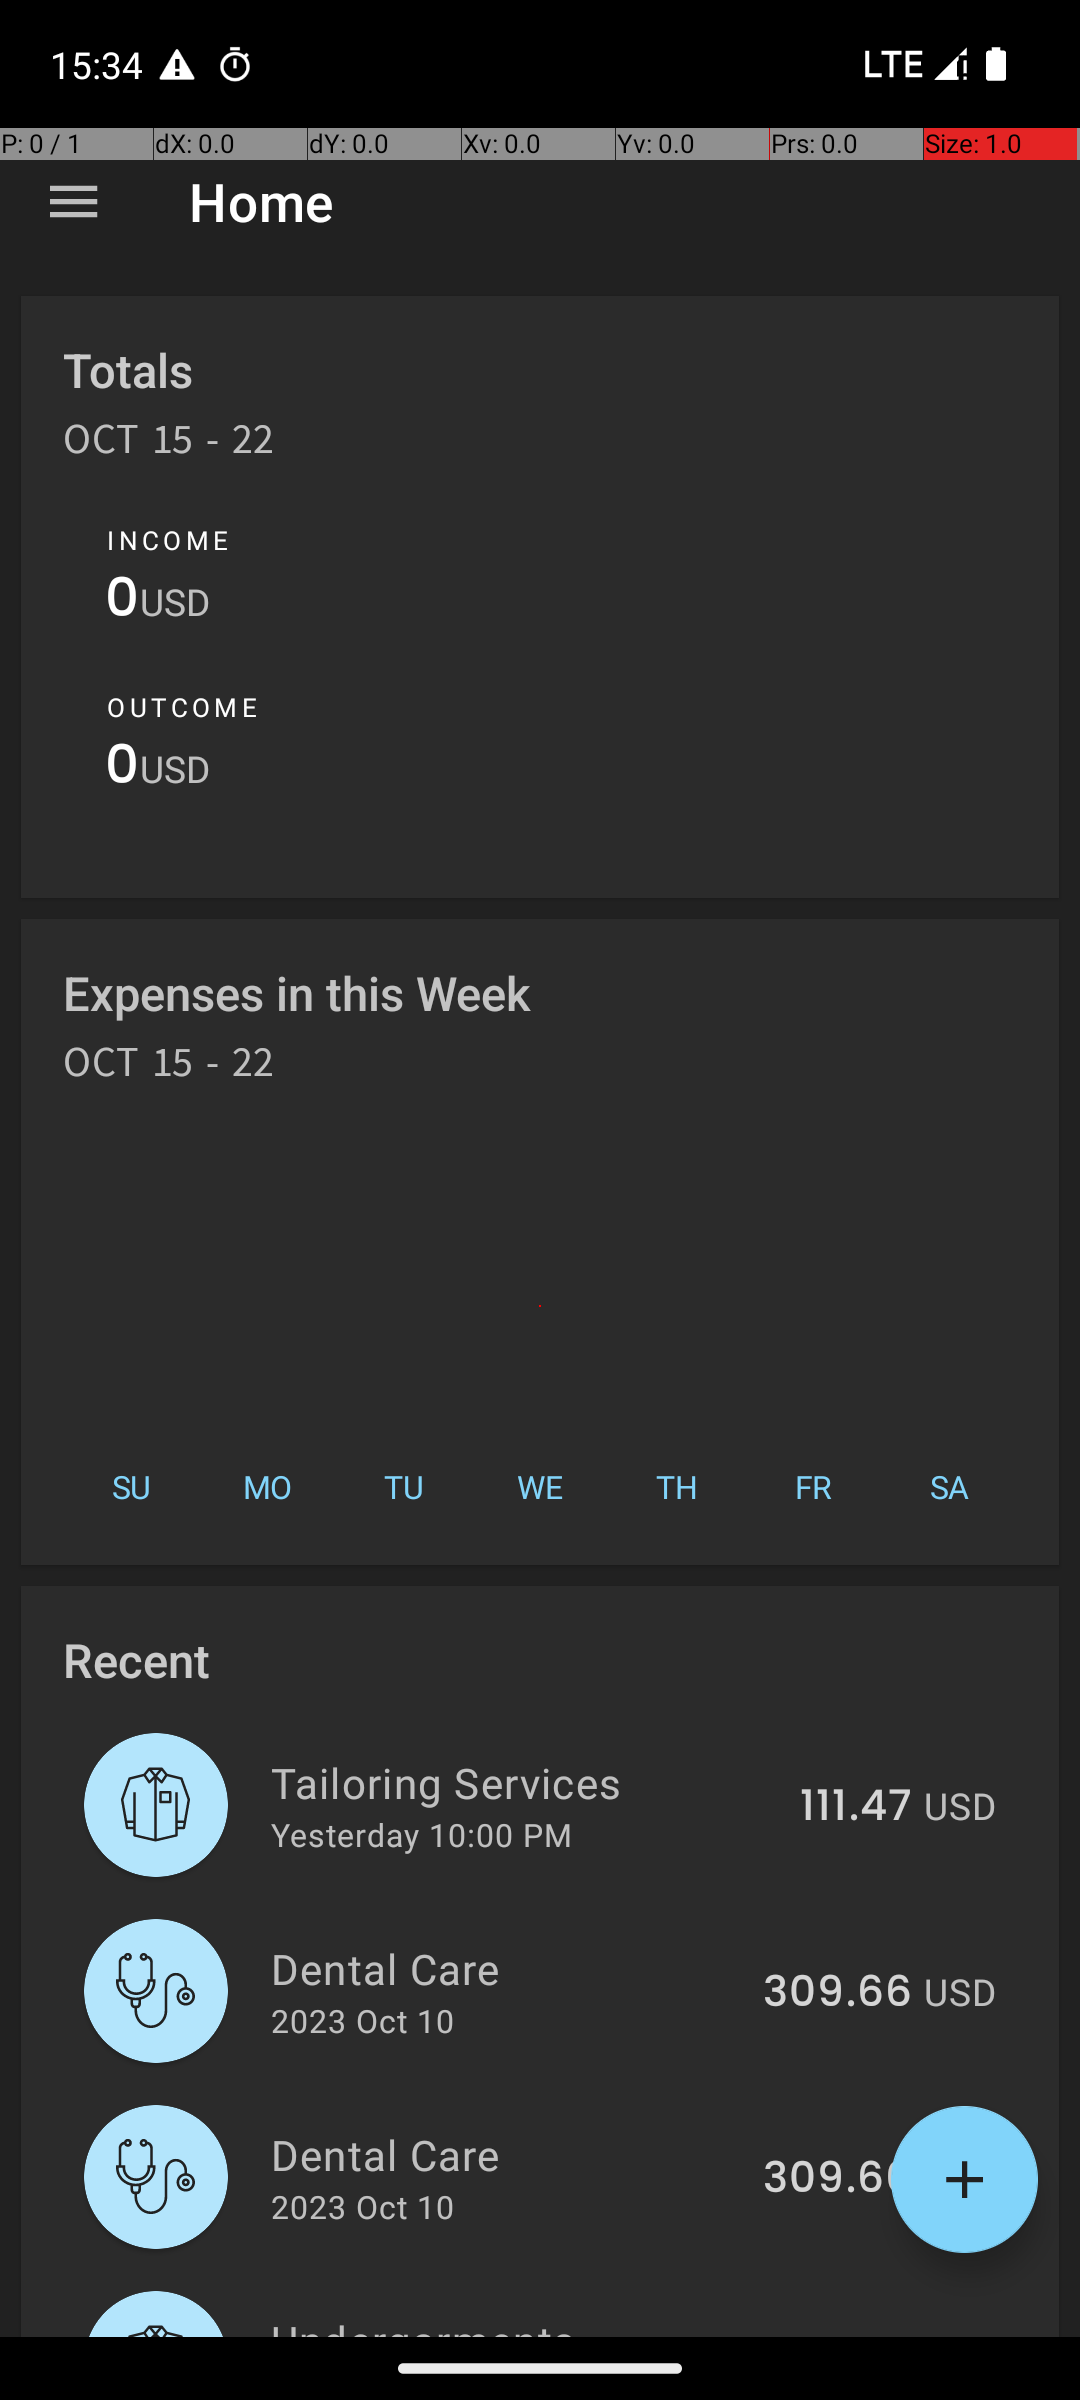 This screenshot has height=2400, width=1080. Describe the element at coordinates (422, 1834) in the screenshot. I see `Yesterday 10:00 PM` at that location.